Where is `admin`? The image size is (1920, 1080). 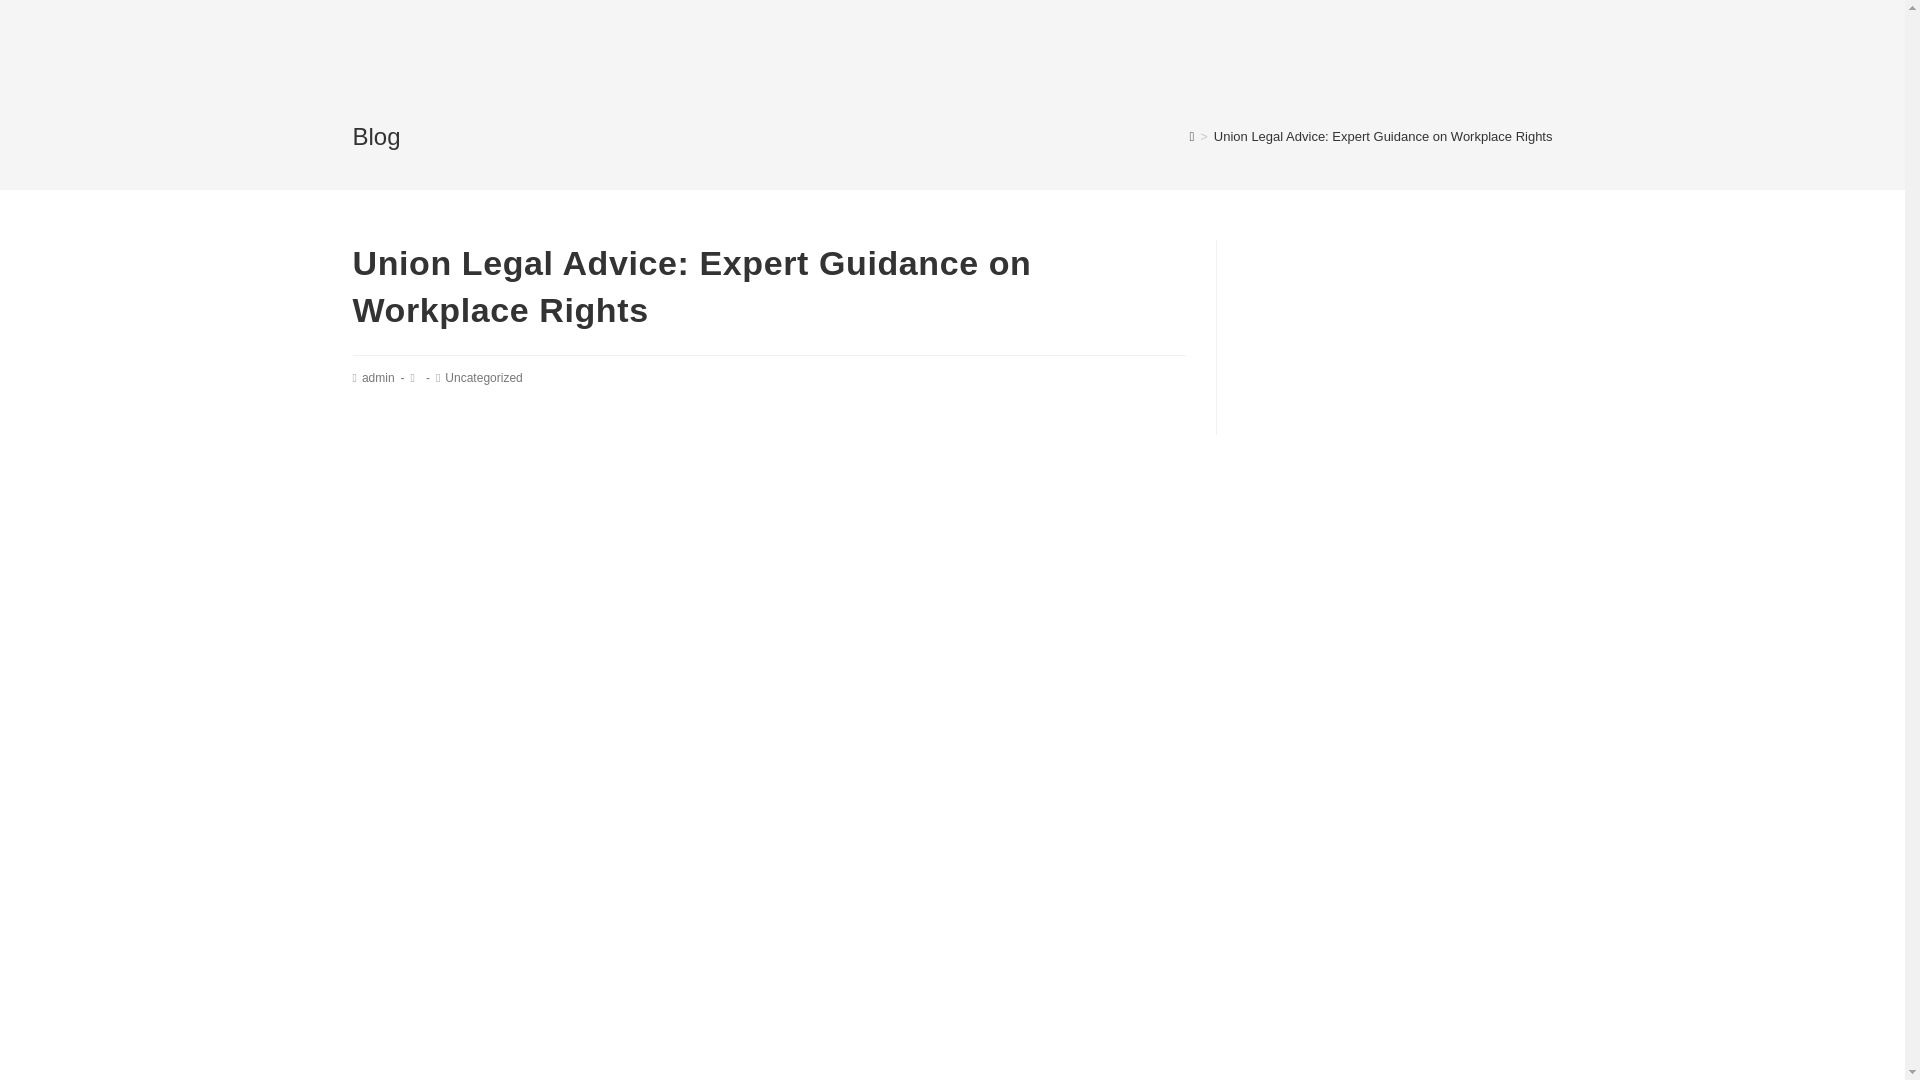 admin is located at coordinates (378, 378).